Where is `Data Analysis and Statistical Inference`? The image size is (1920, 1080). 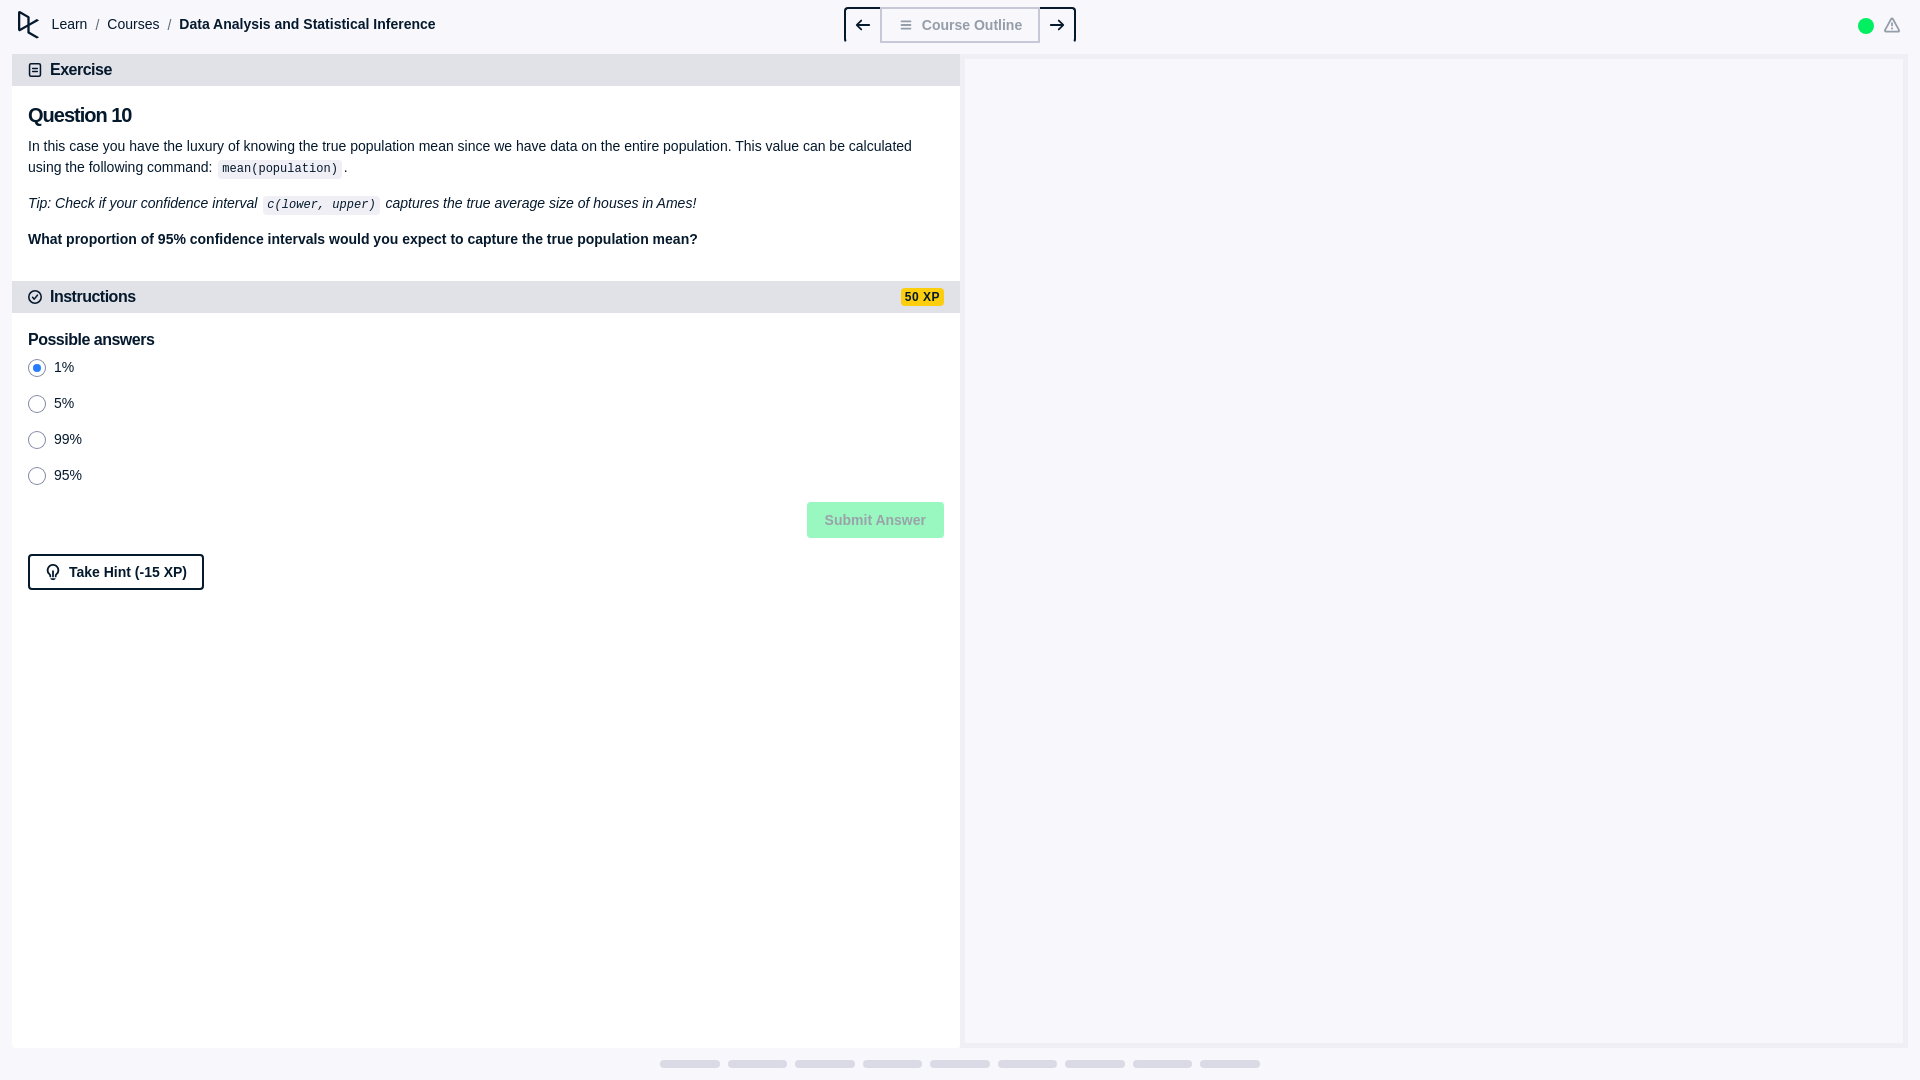 Data Analysis and Statistical Inference is located at coordinates (306, 24).